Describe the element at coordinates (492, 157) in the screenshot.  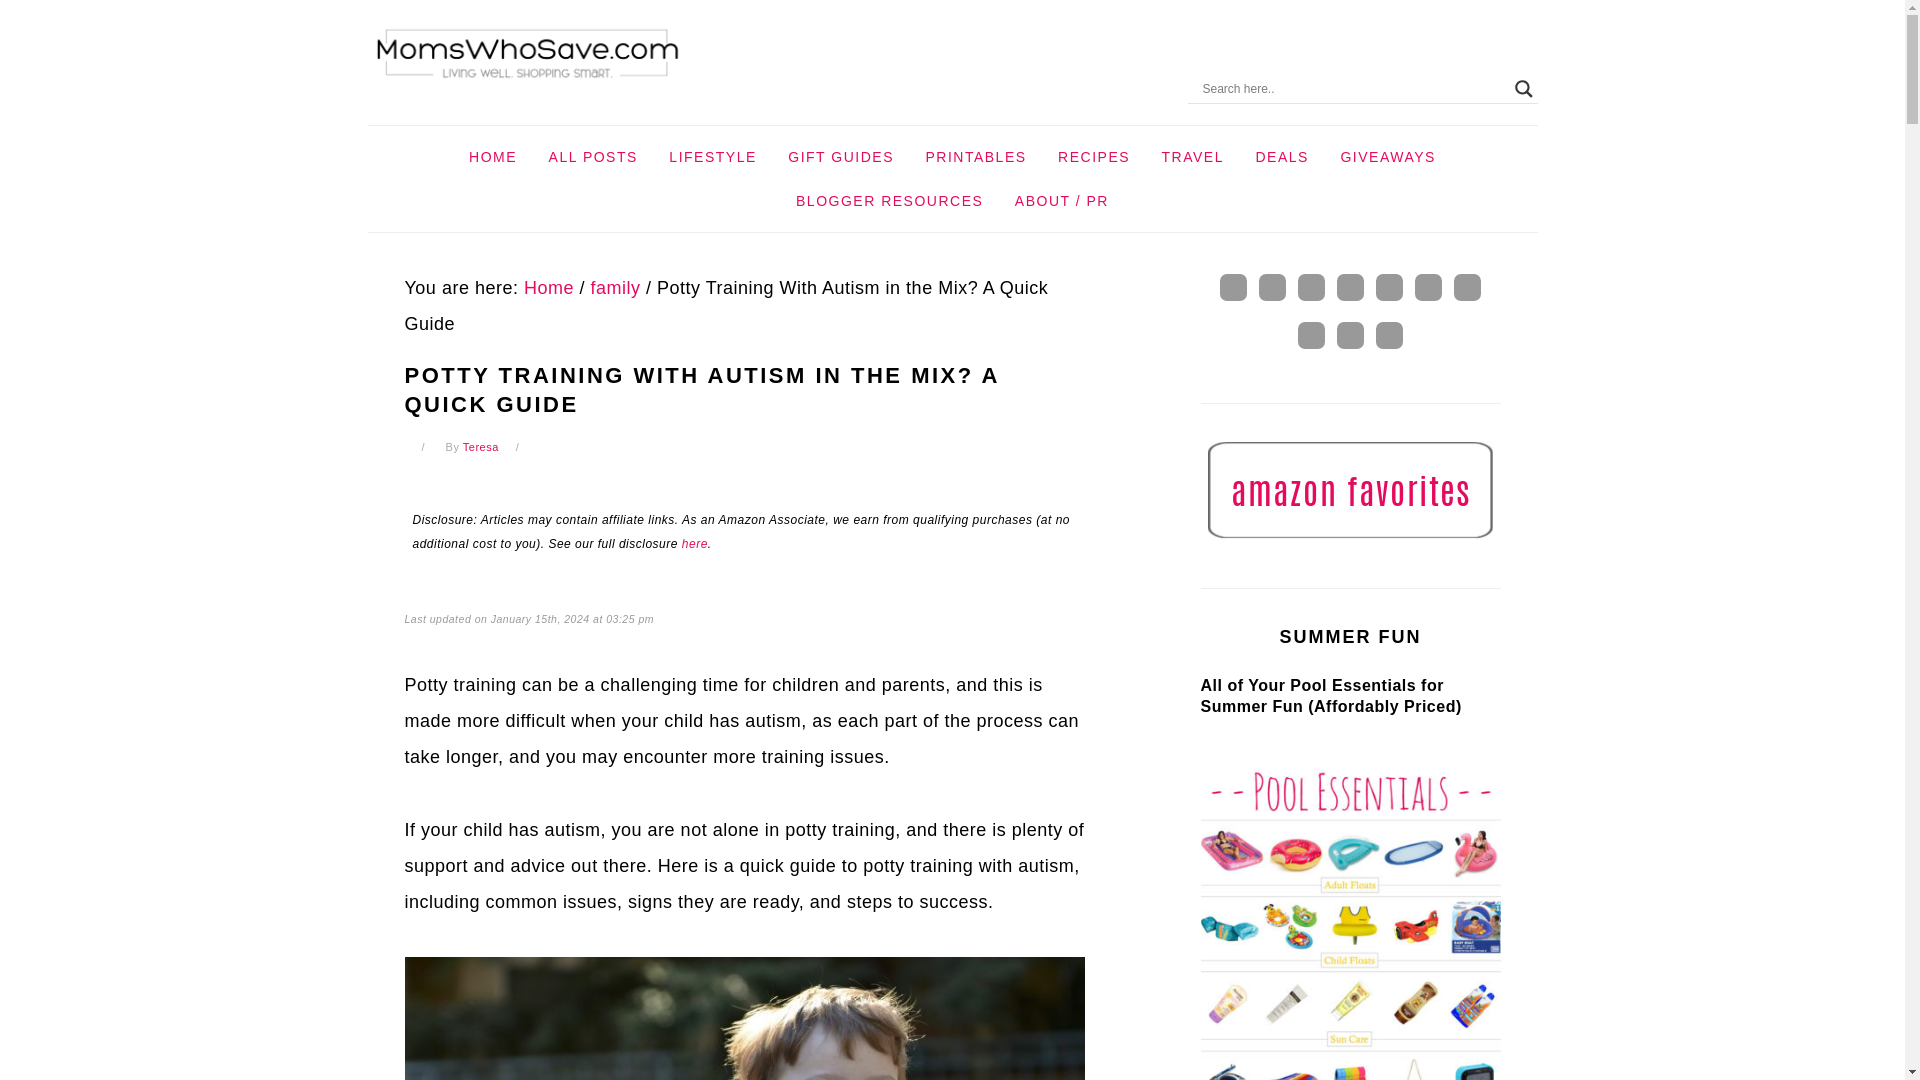
I see `HOME` at that location.